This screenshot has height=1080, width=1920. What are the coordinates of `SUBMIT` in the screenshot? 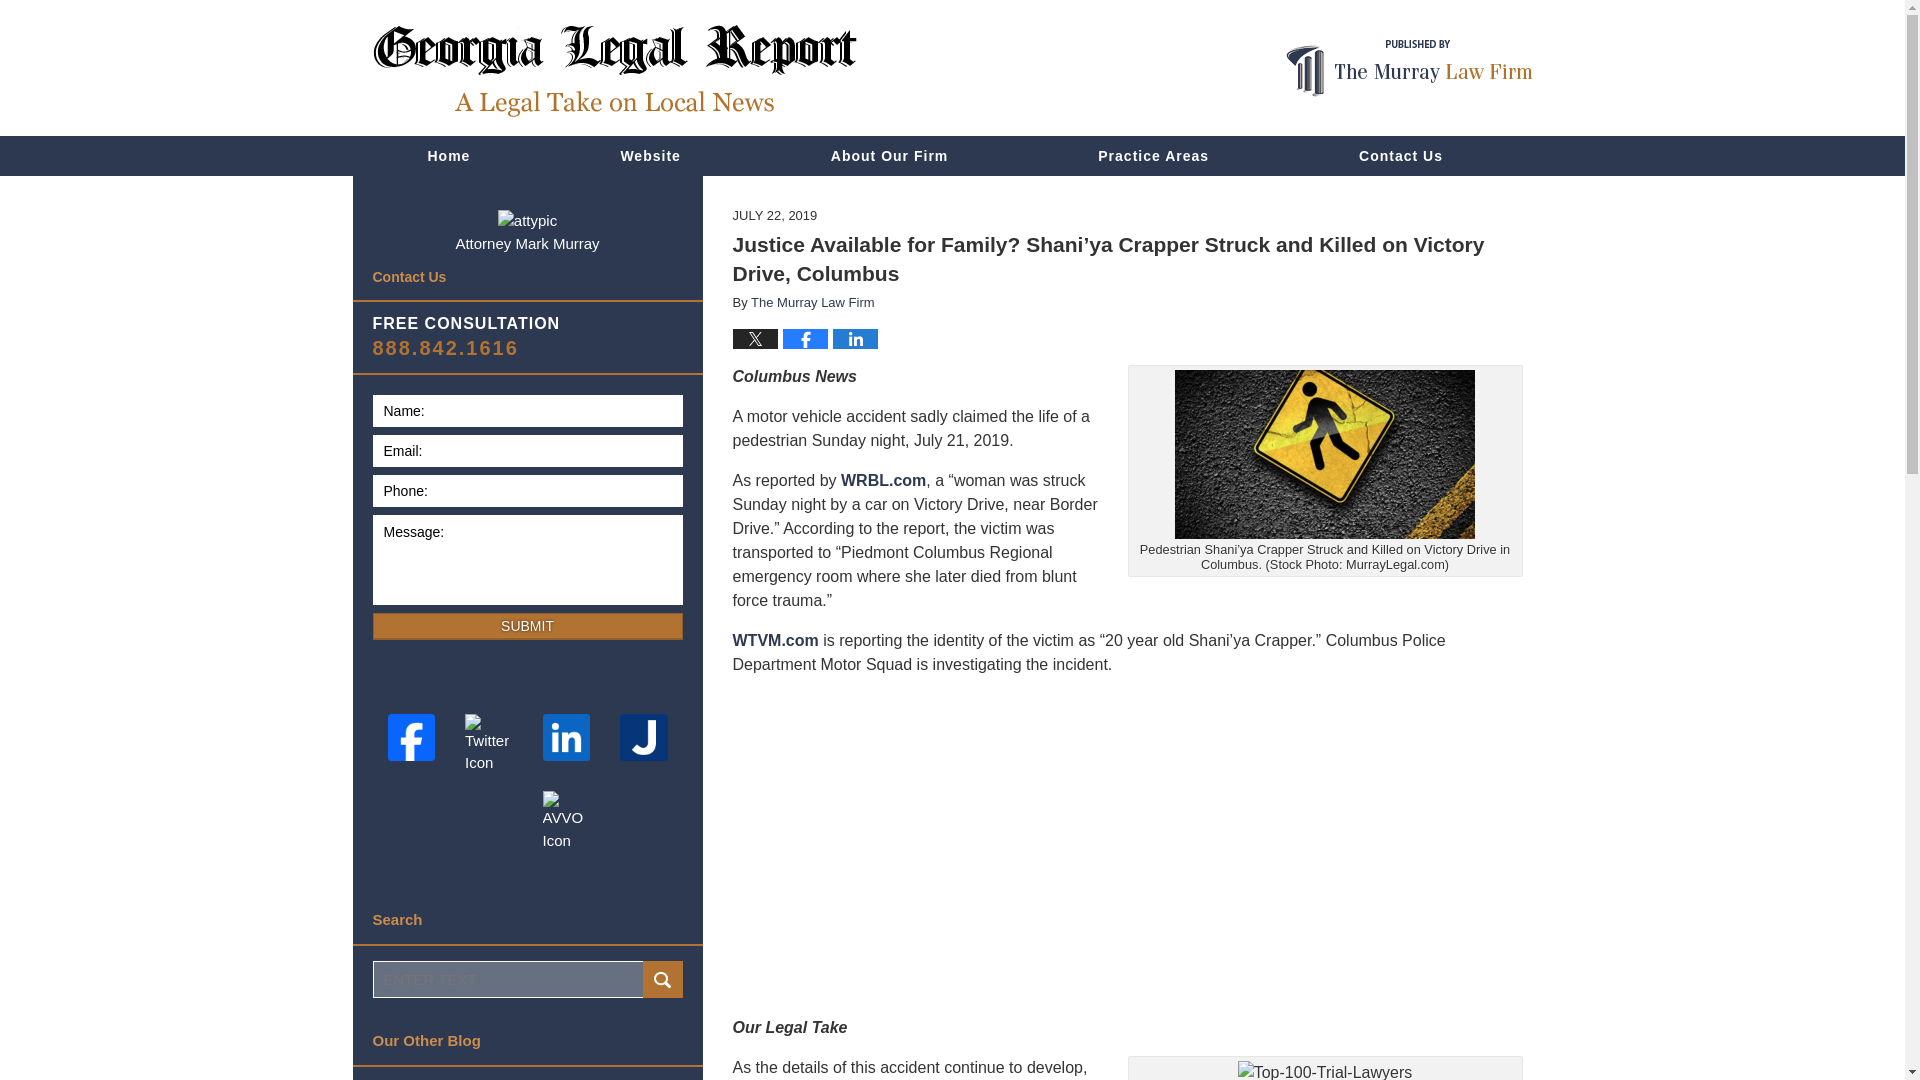 It's located at (526, 626).